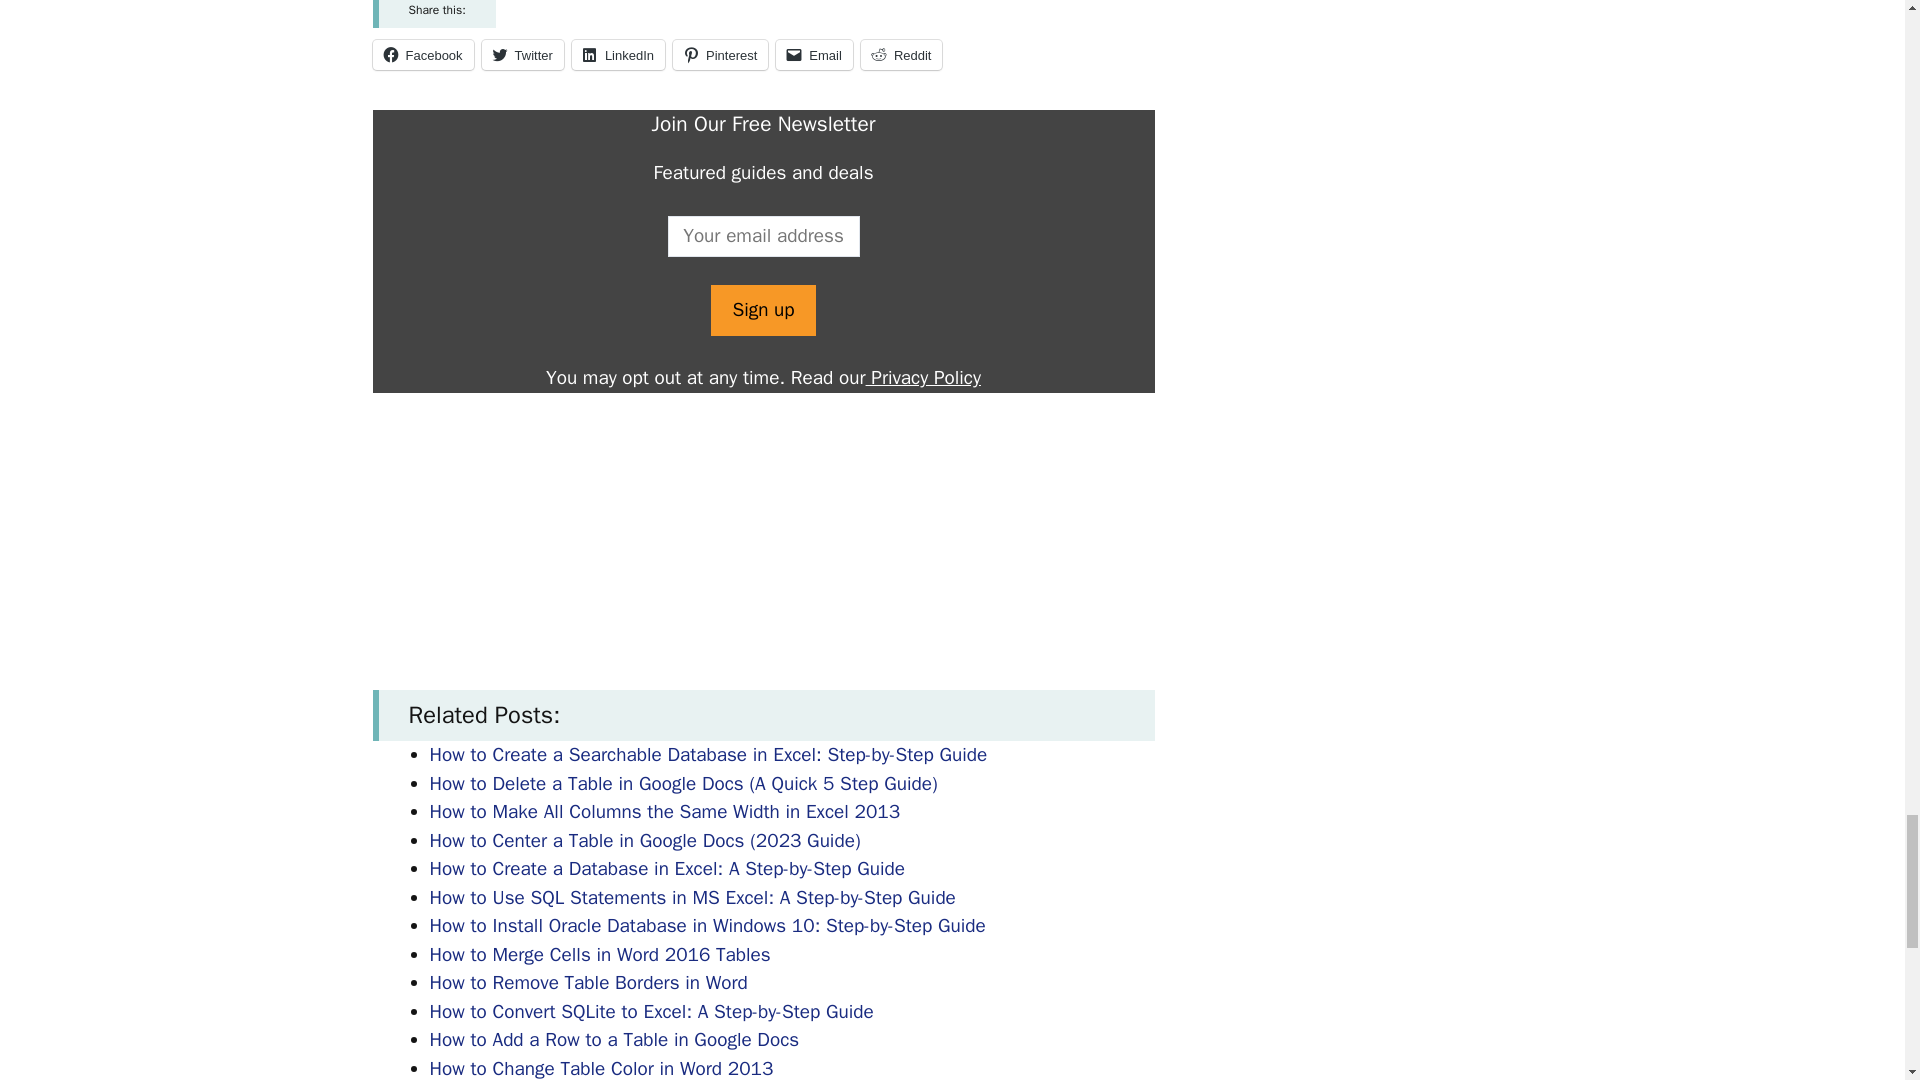  I want to click on Click to share on Facebook, so click(422, 54).